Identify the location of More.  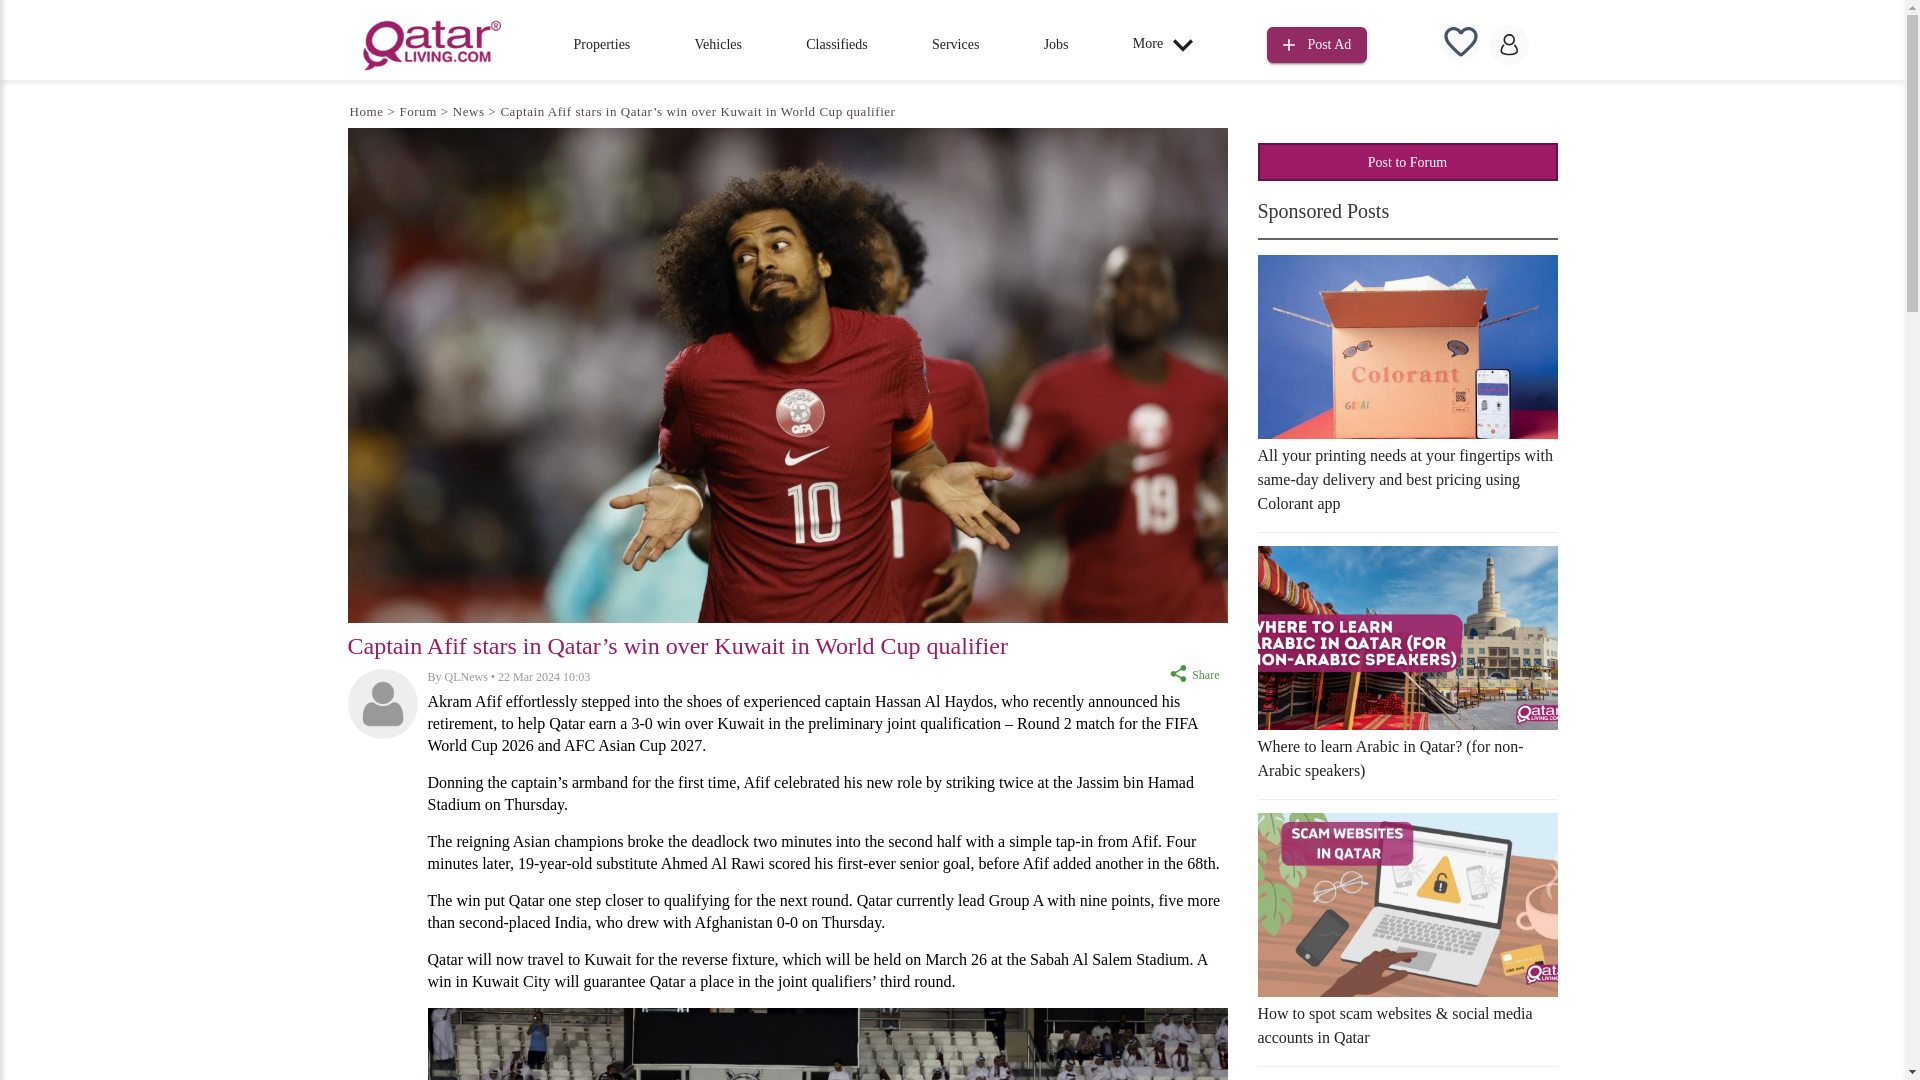
(1168, 44).